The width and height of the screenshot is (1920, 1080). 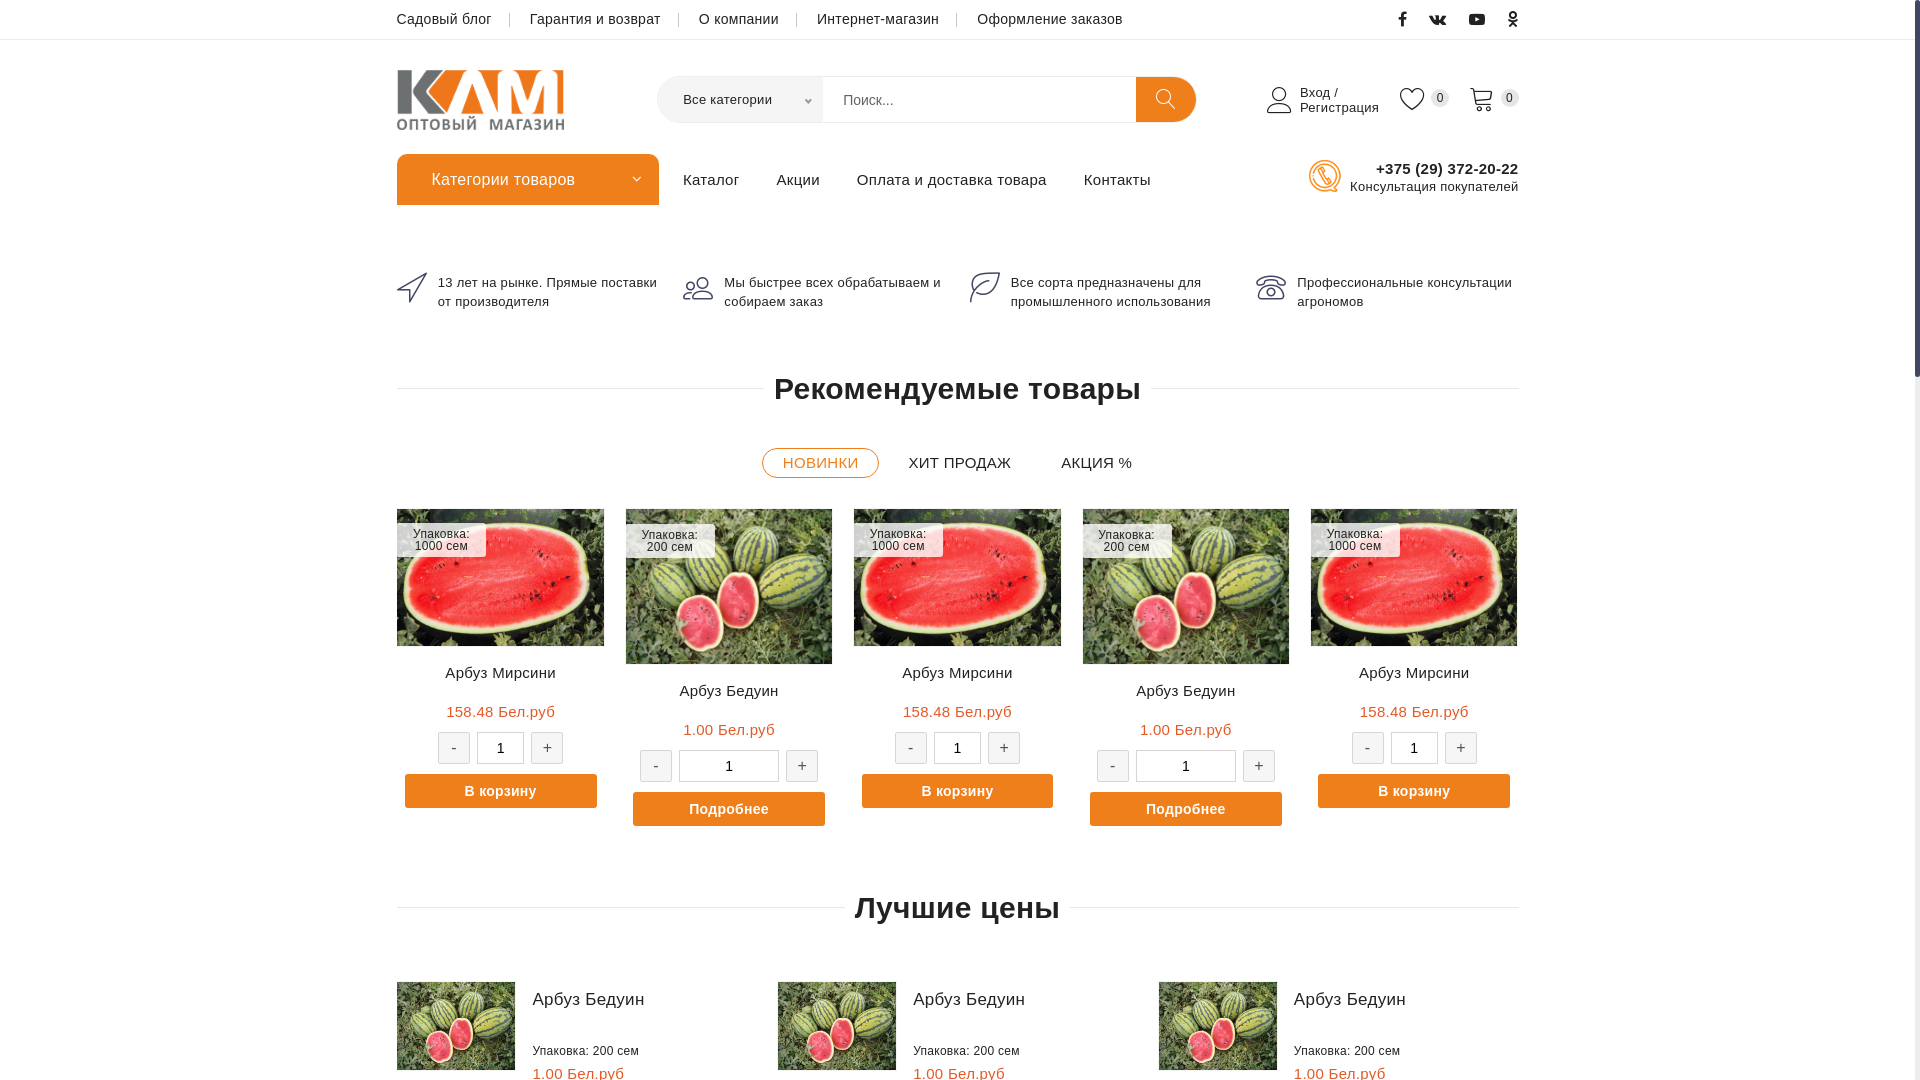 I want to click on +, so click(x=1259, y=766).